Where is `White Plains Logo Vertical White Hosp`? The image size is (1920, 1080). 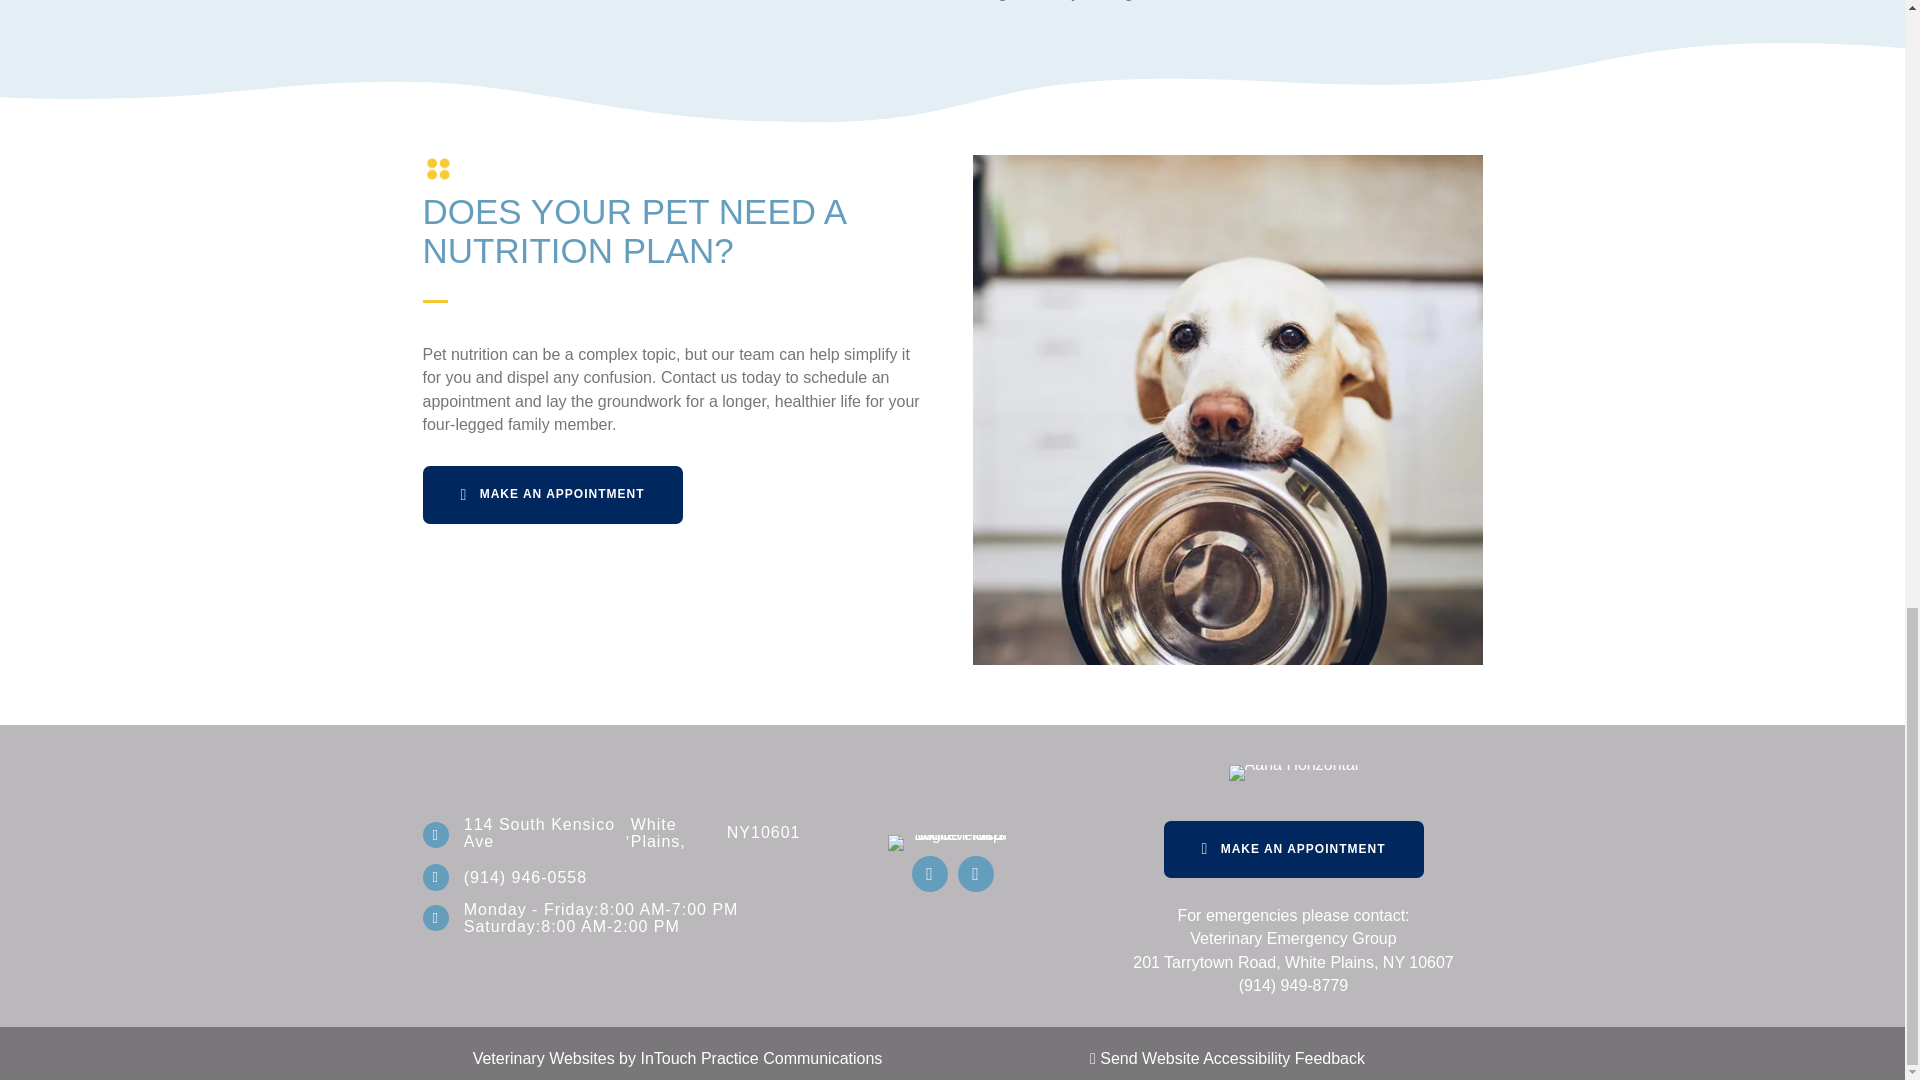
White Plains Logo Vertical White Hosp is located at coordinates (952, 842).